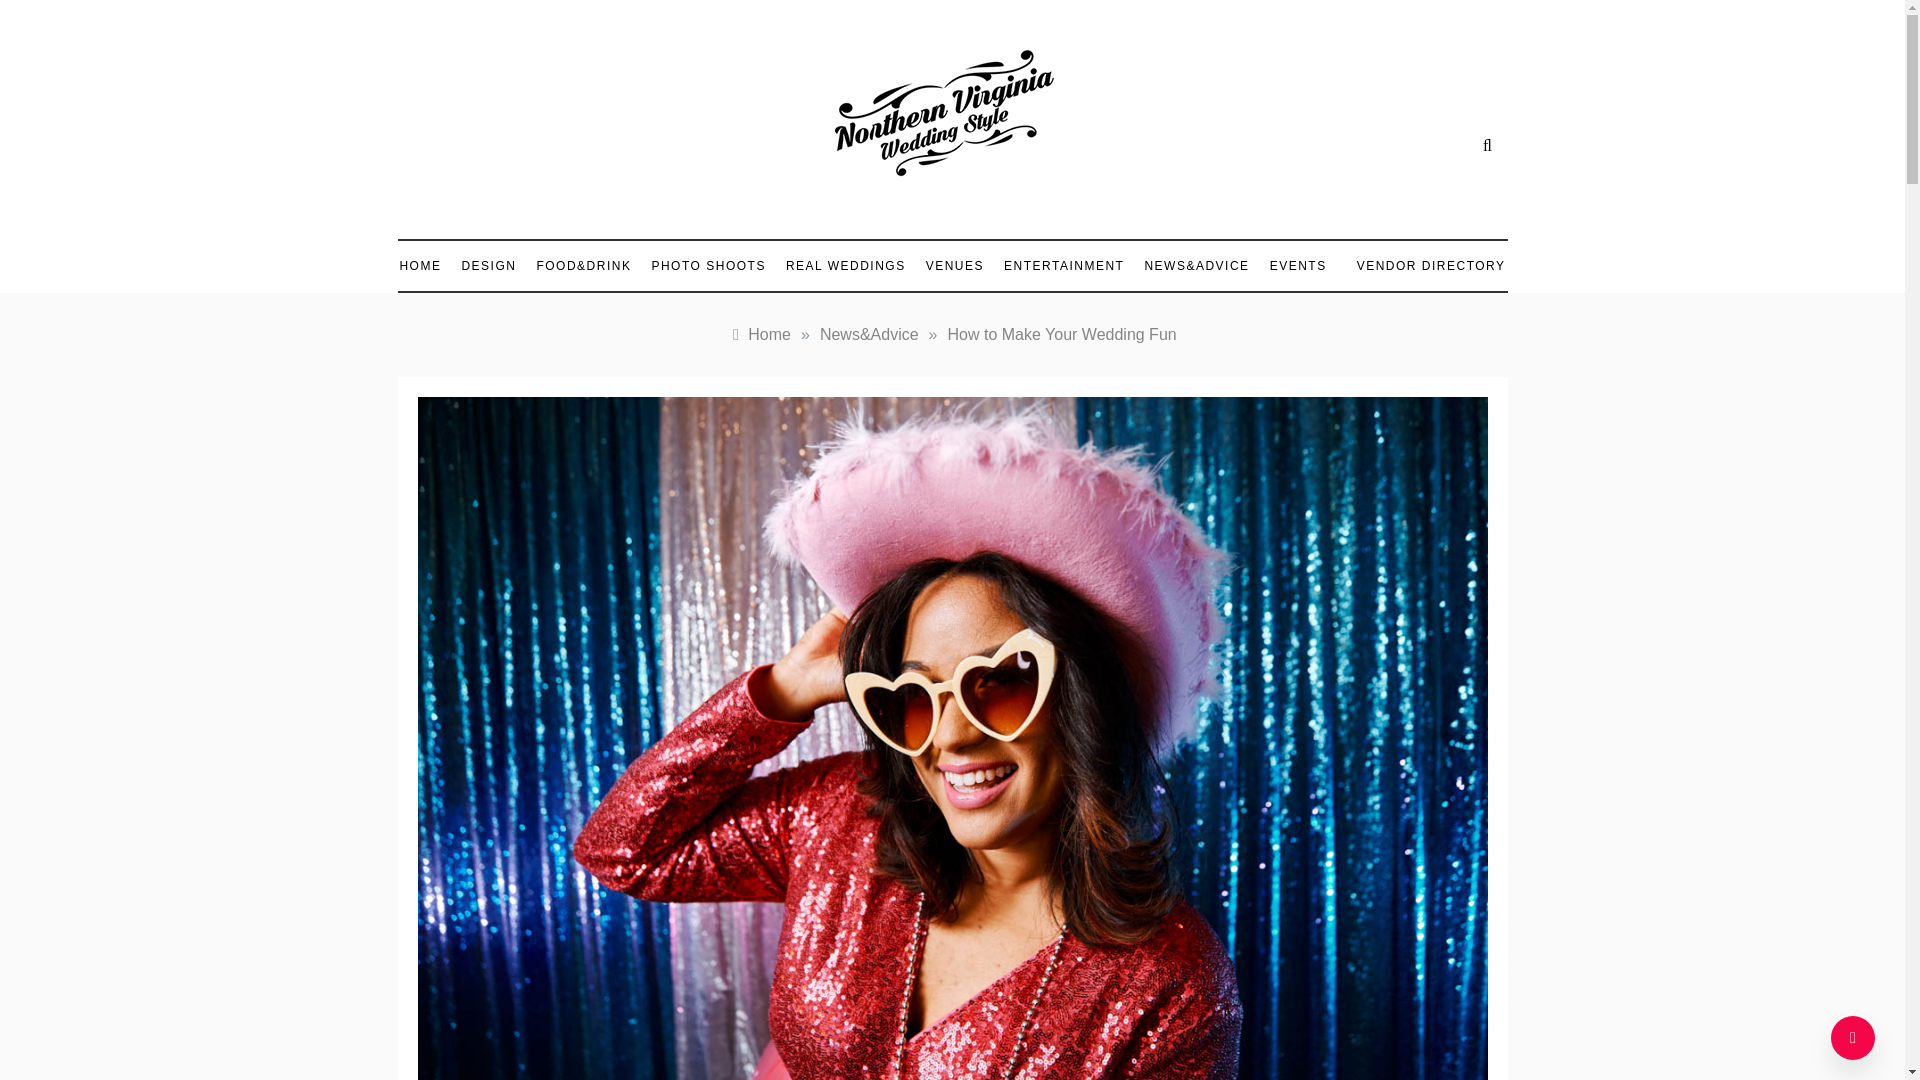 The image size is (1920, 1080). Describe the element at coordinates (1298, 265) in the screenshot. I see `EVENTS` at that location.